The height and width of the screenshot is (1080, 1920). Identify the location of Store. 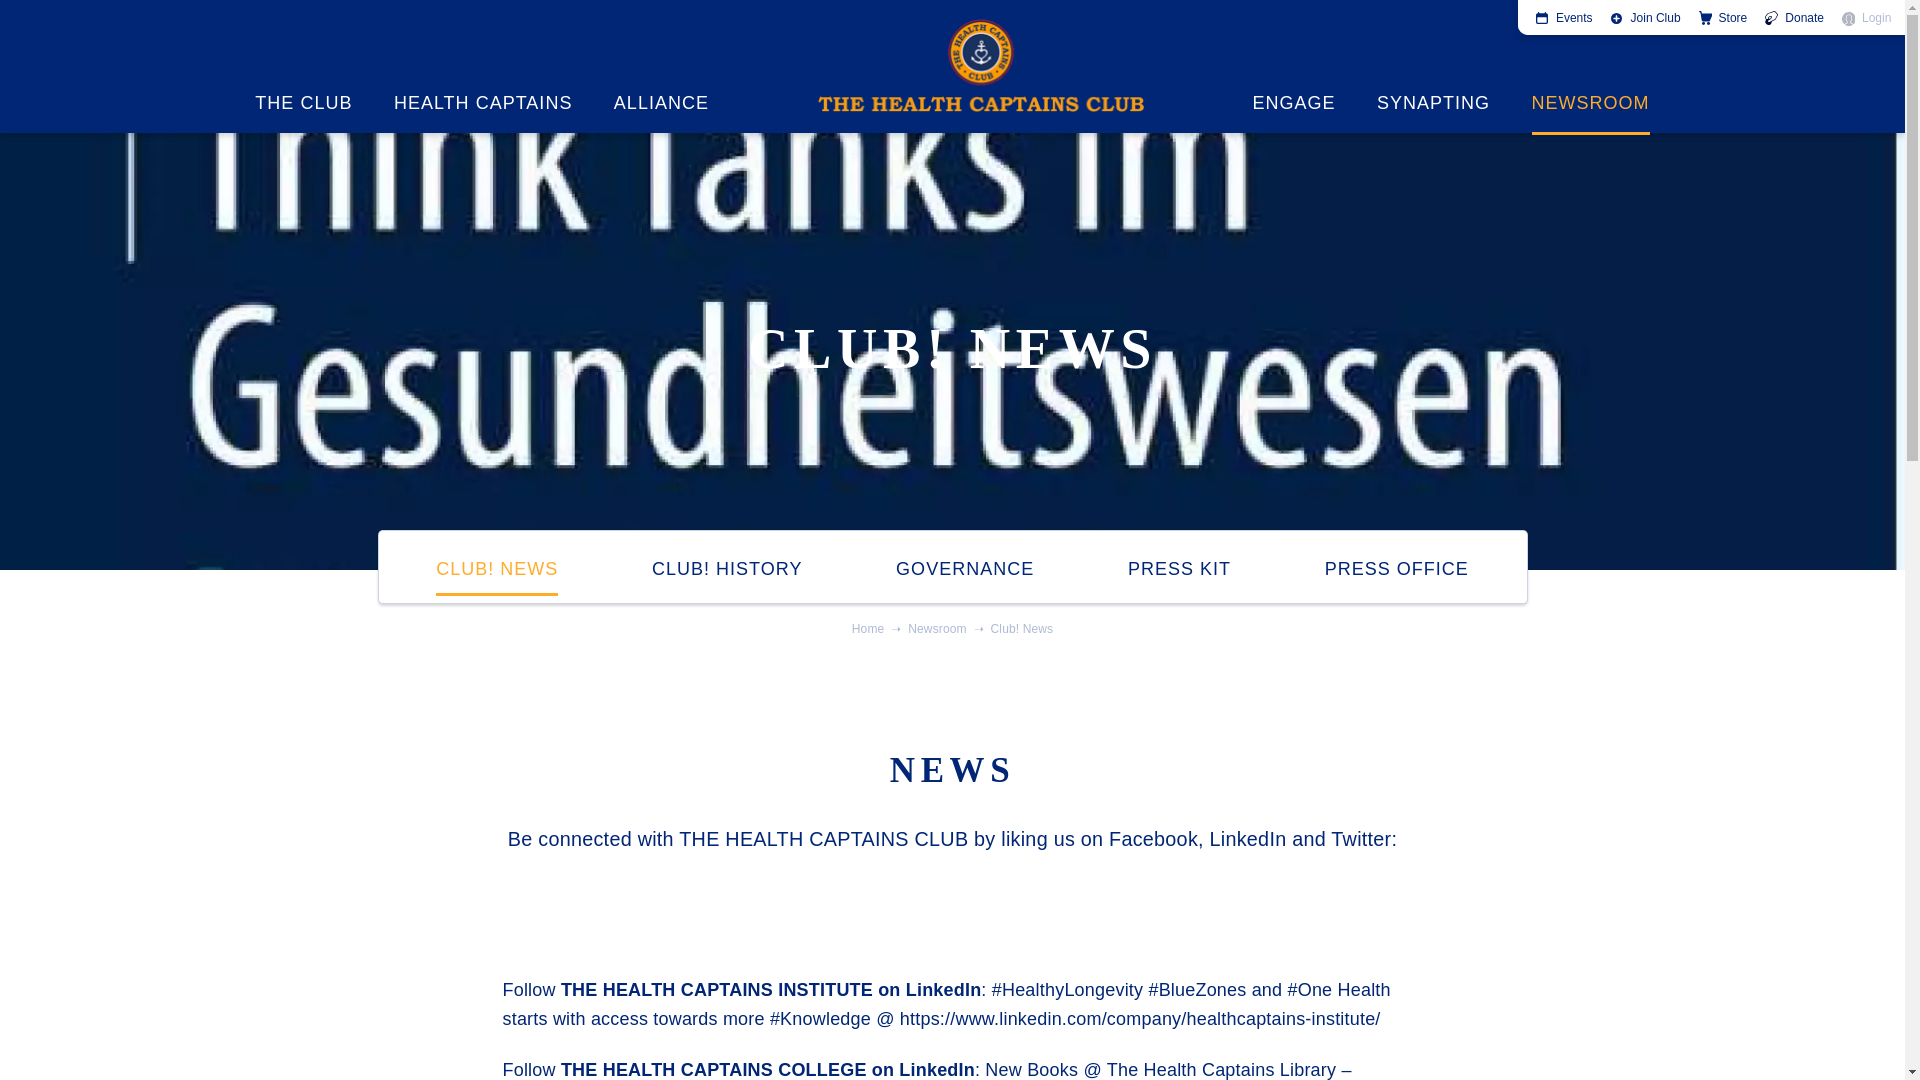
(1723, 18).